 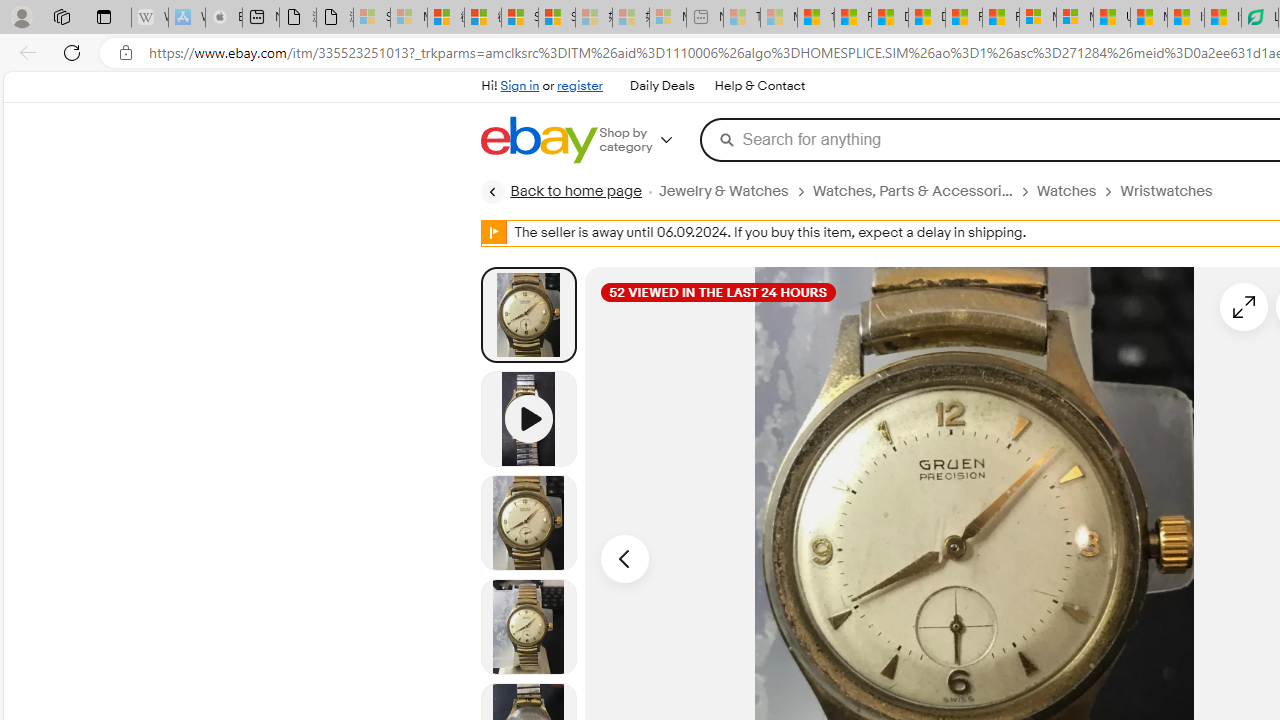 I want to click on Jewelry & Watches, so click(x=722, y=191).